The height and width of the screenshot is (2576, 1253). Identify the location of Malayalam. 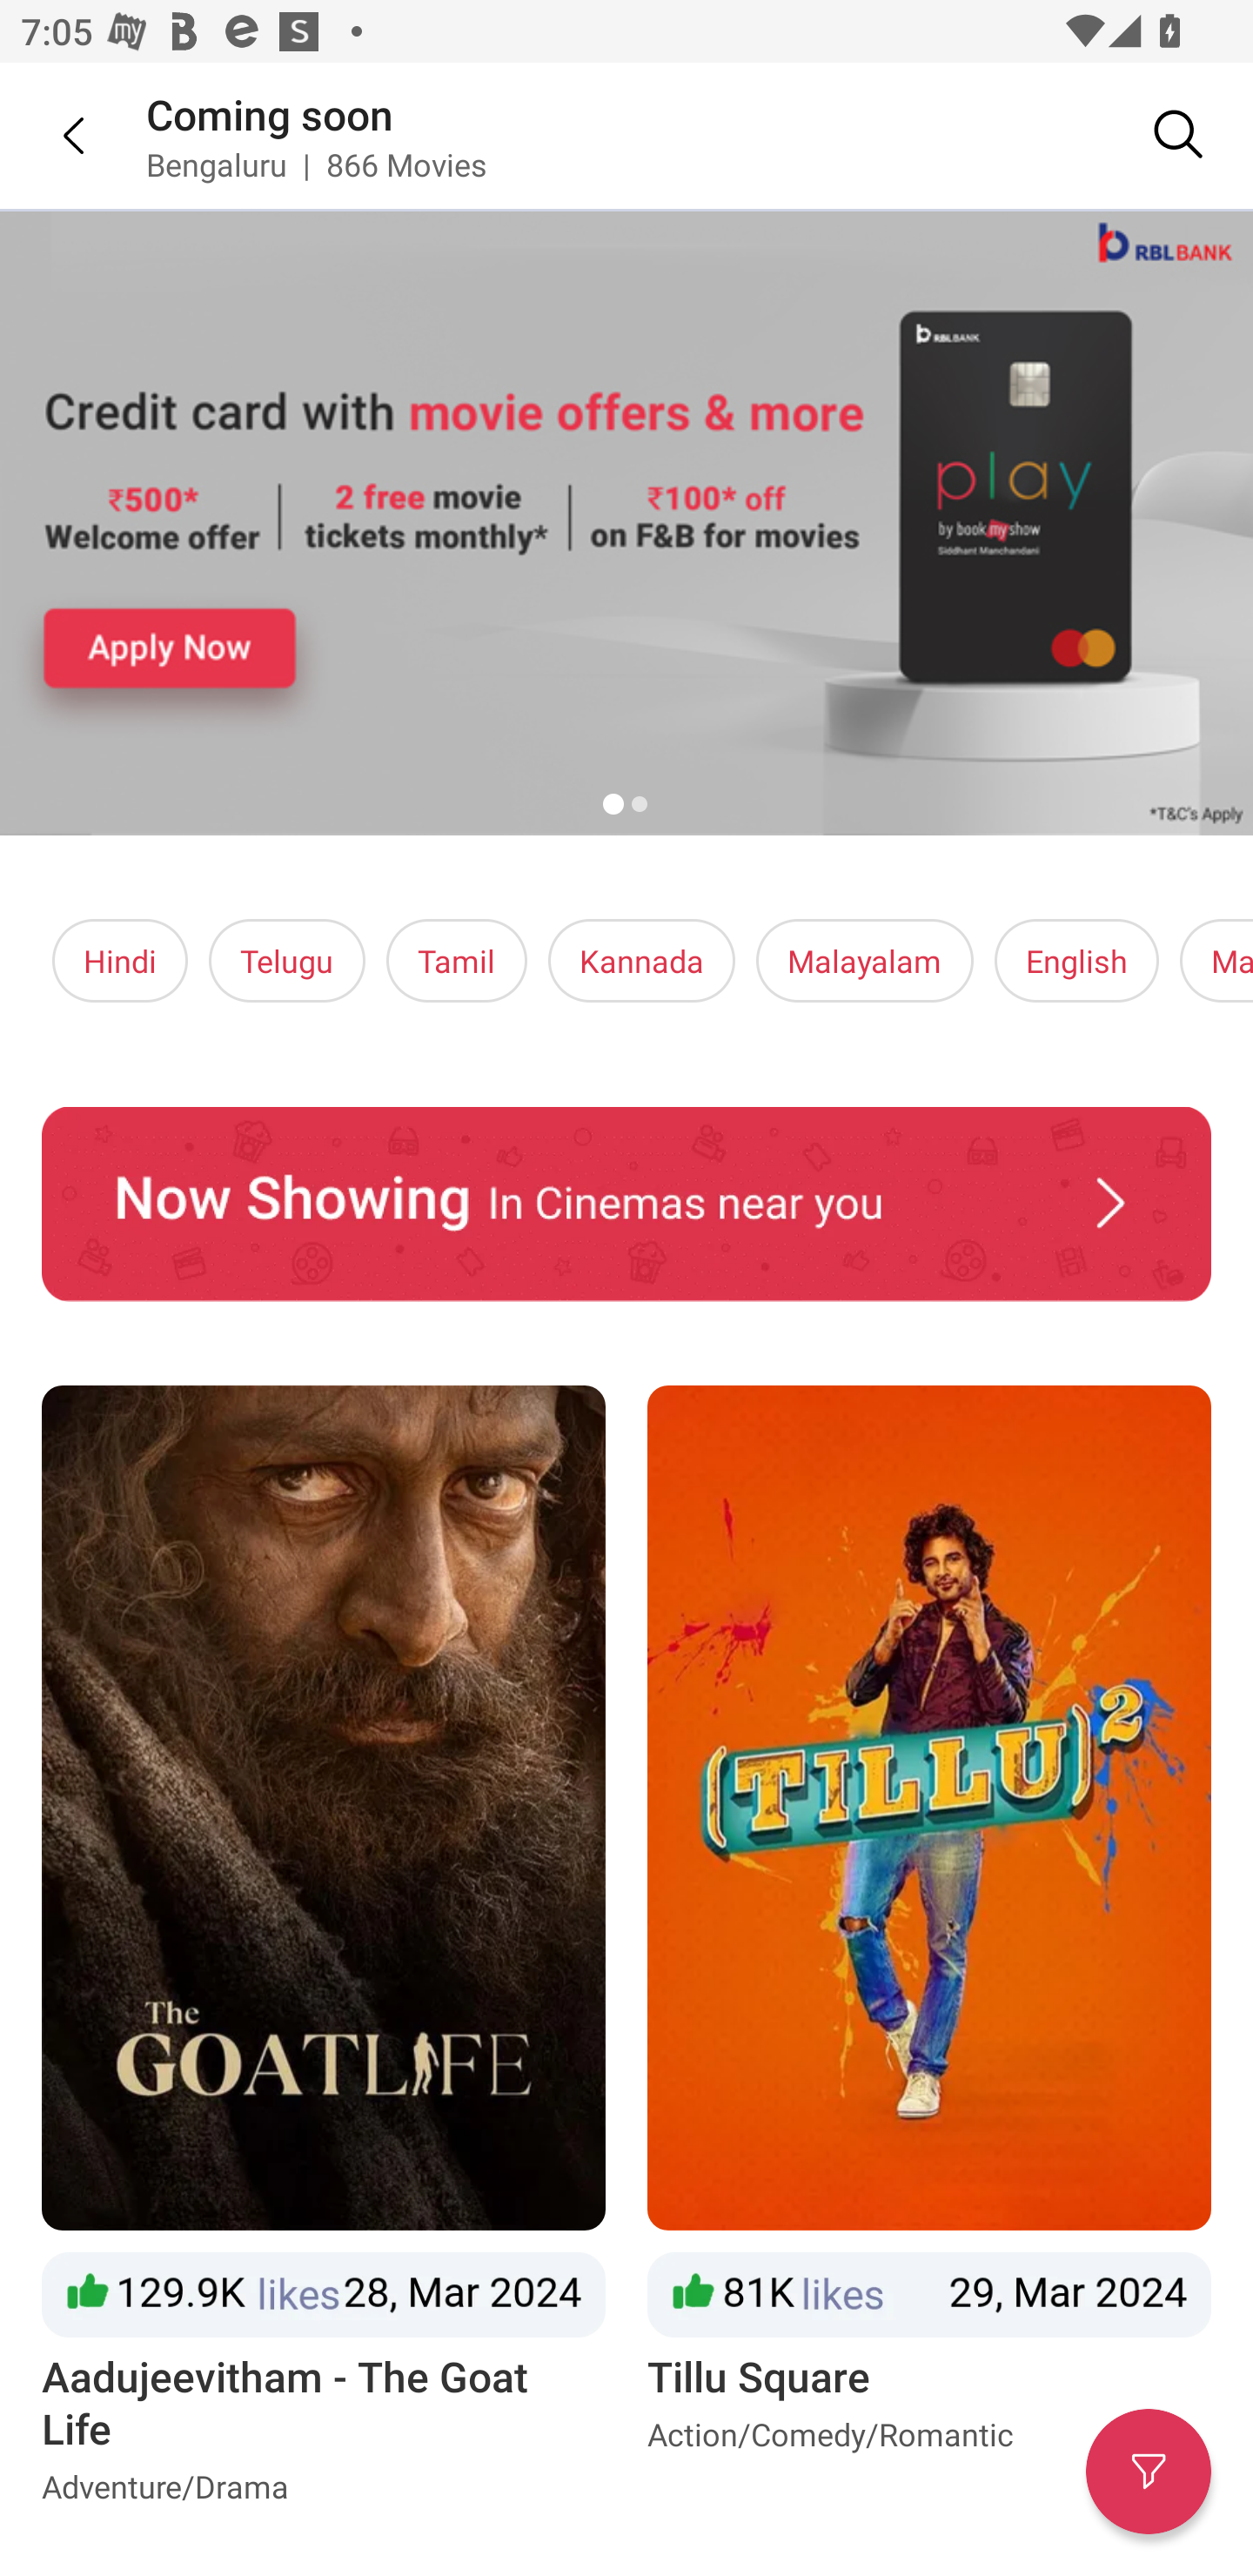
(864, 961).